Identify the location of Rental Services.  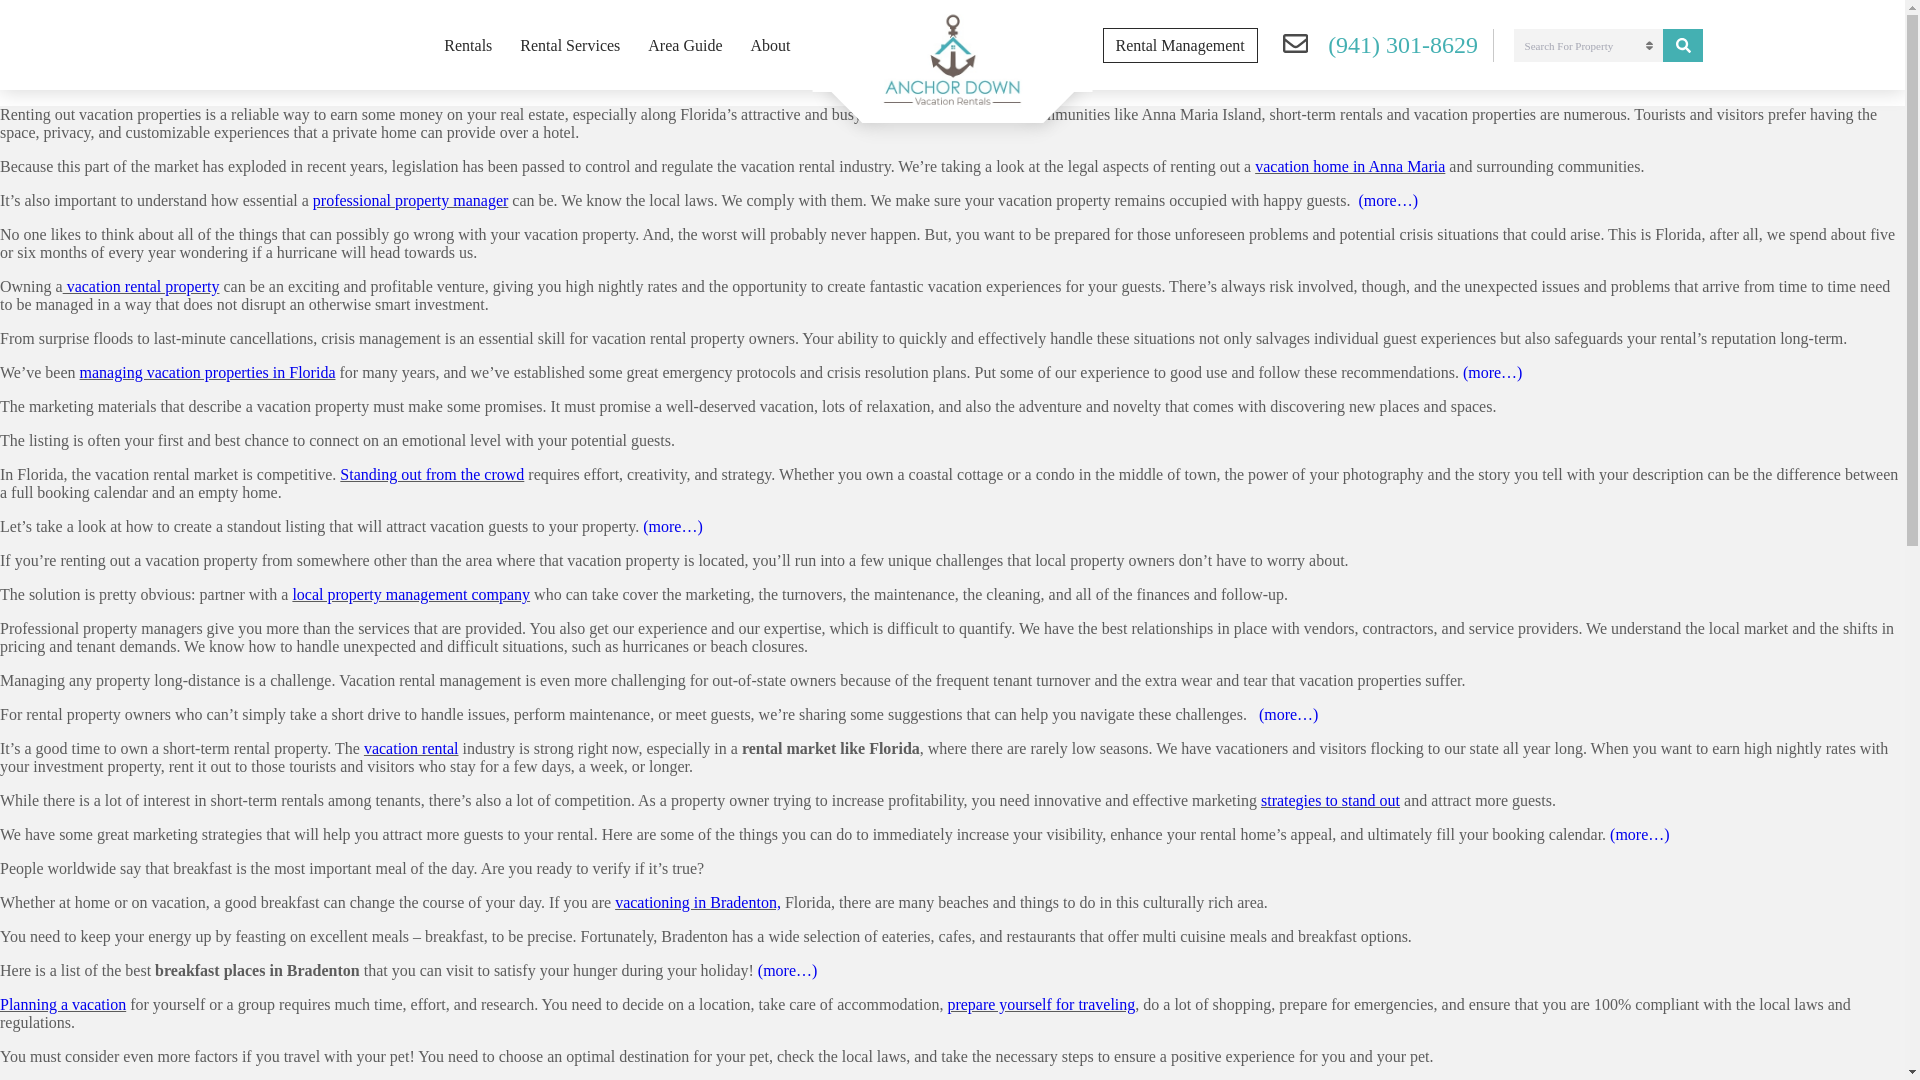
(570, 44).